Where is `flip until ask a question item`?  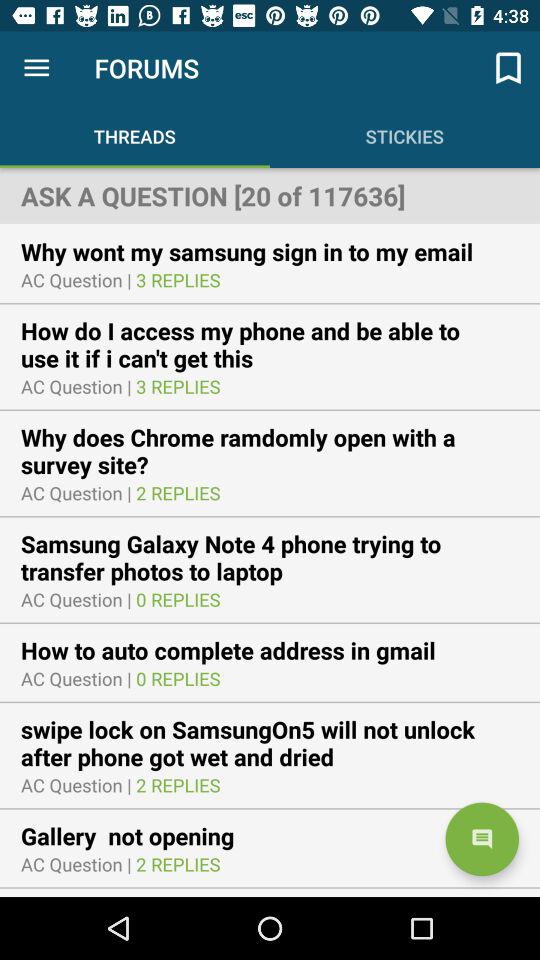
flip until ask a question item is located at coordinates (270, 195).